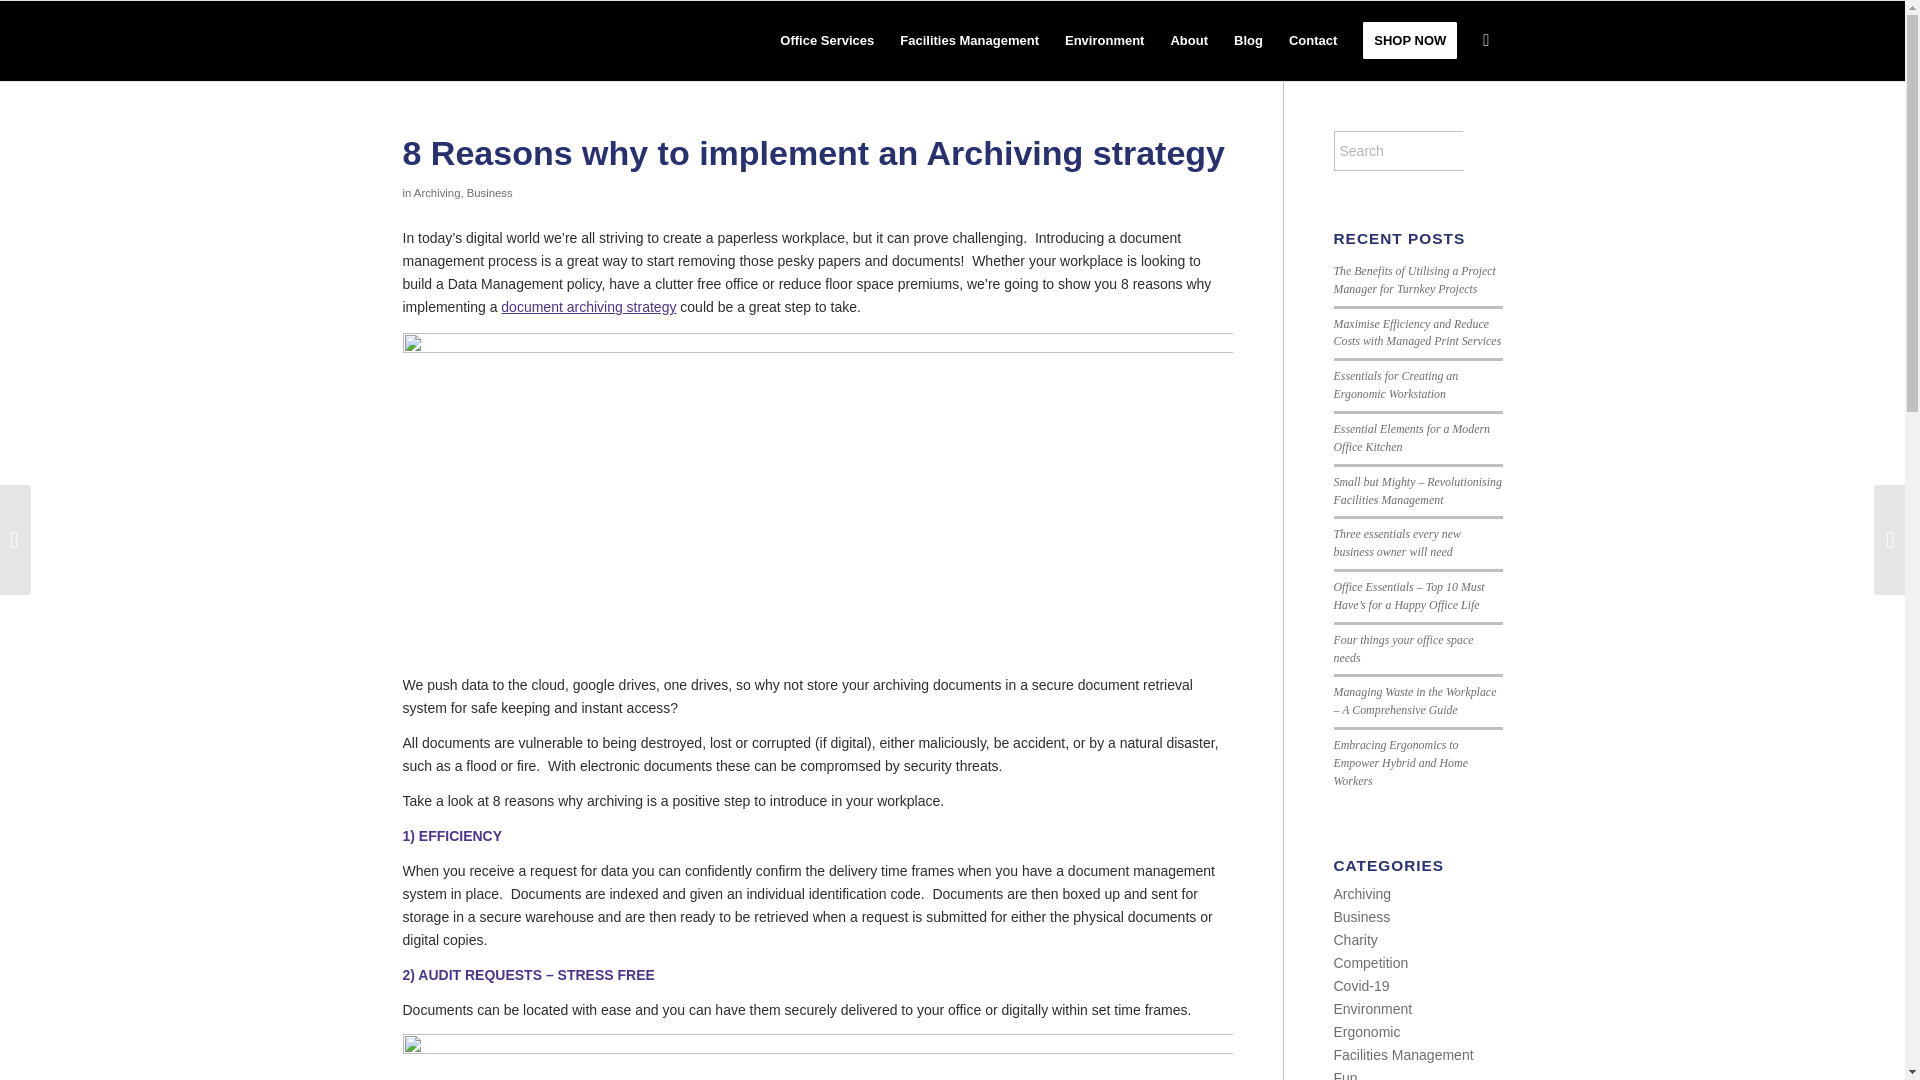  What do you see at coordinates (1481, 150) in the screenshot?
I see `Click to start search` at bounding box center [1481, 150].